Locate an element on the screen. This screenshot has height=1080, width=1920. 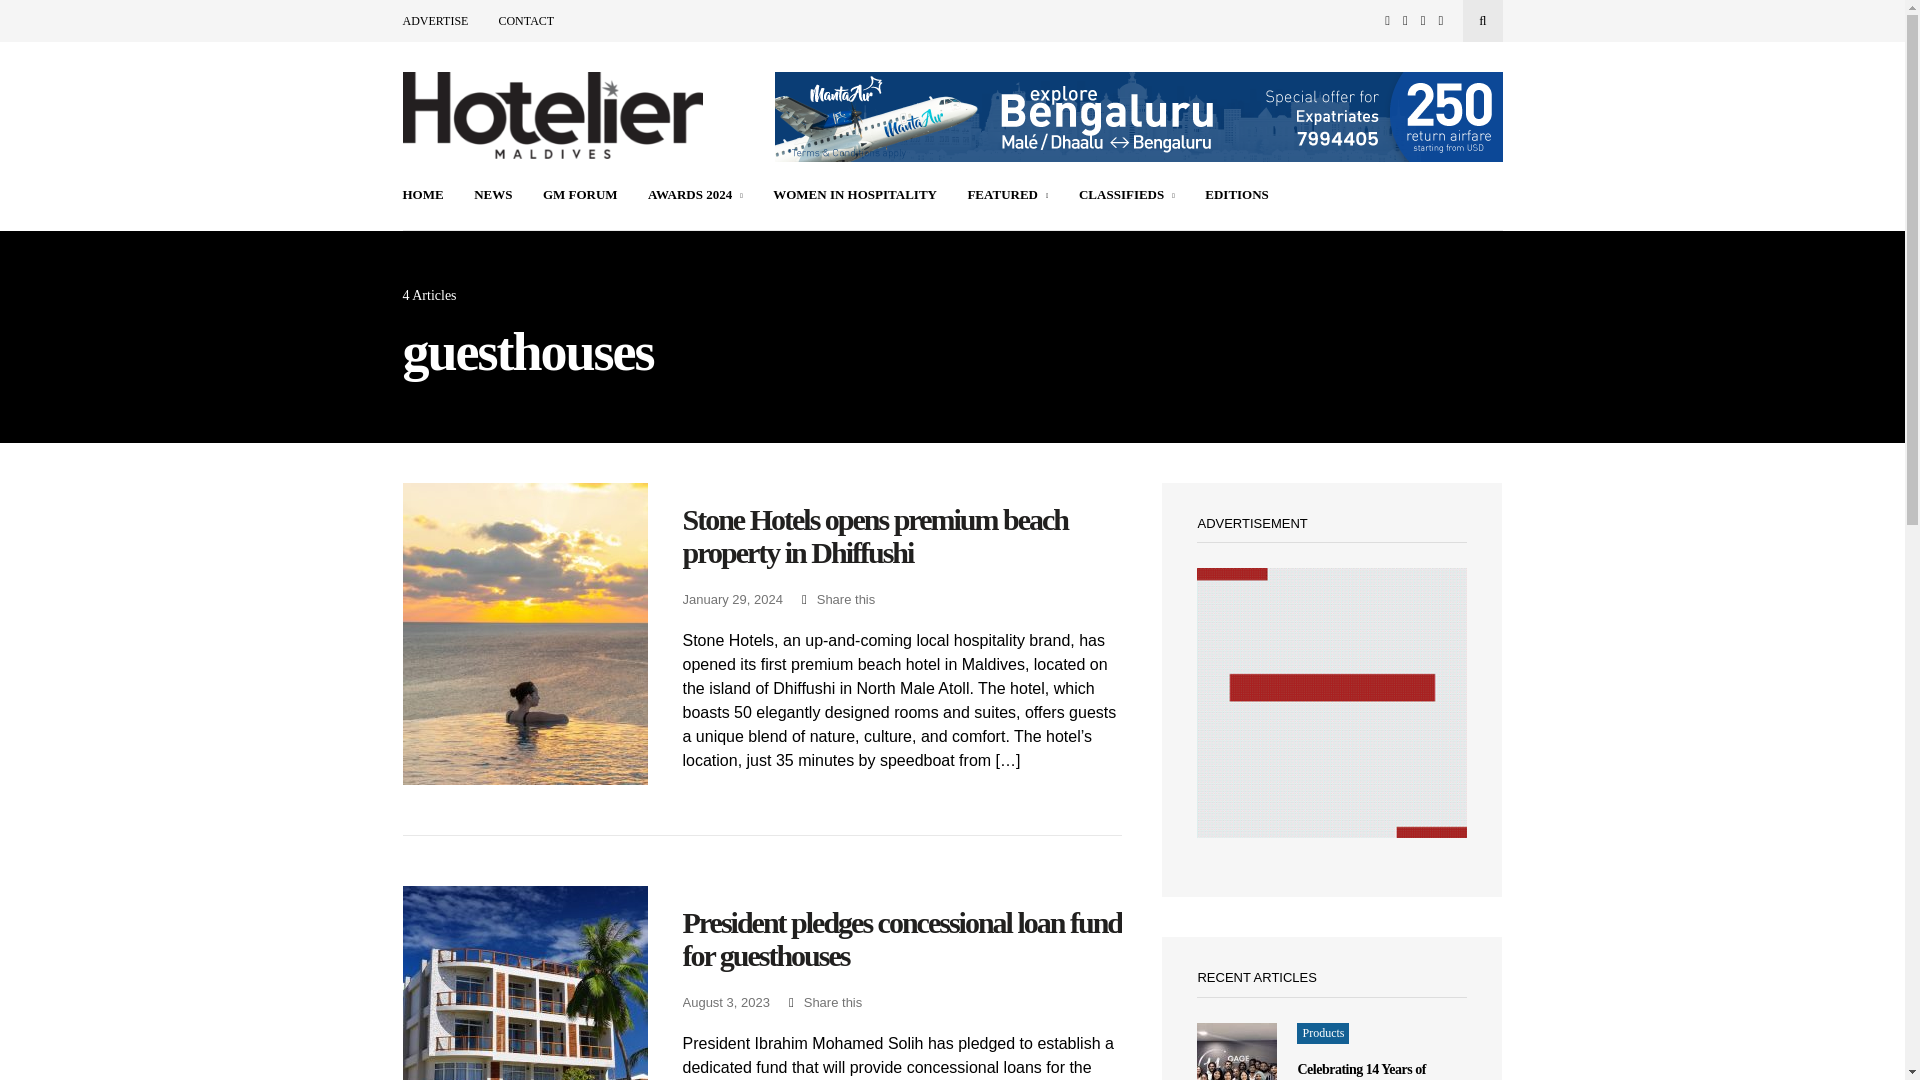
GM FORUM is located at coordinates (580, 196).